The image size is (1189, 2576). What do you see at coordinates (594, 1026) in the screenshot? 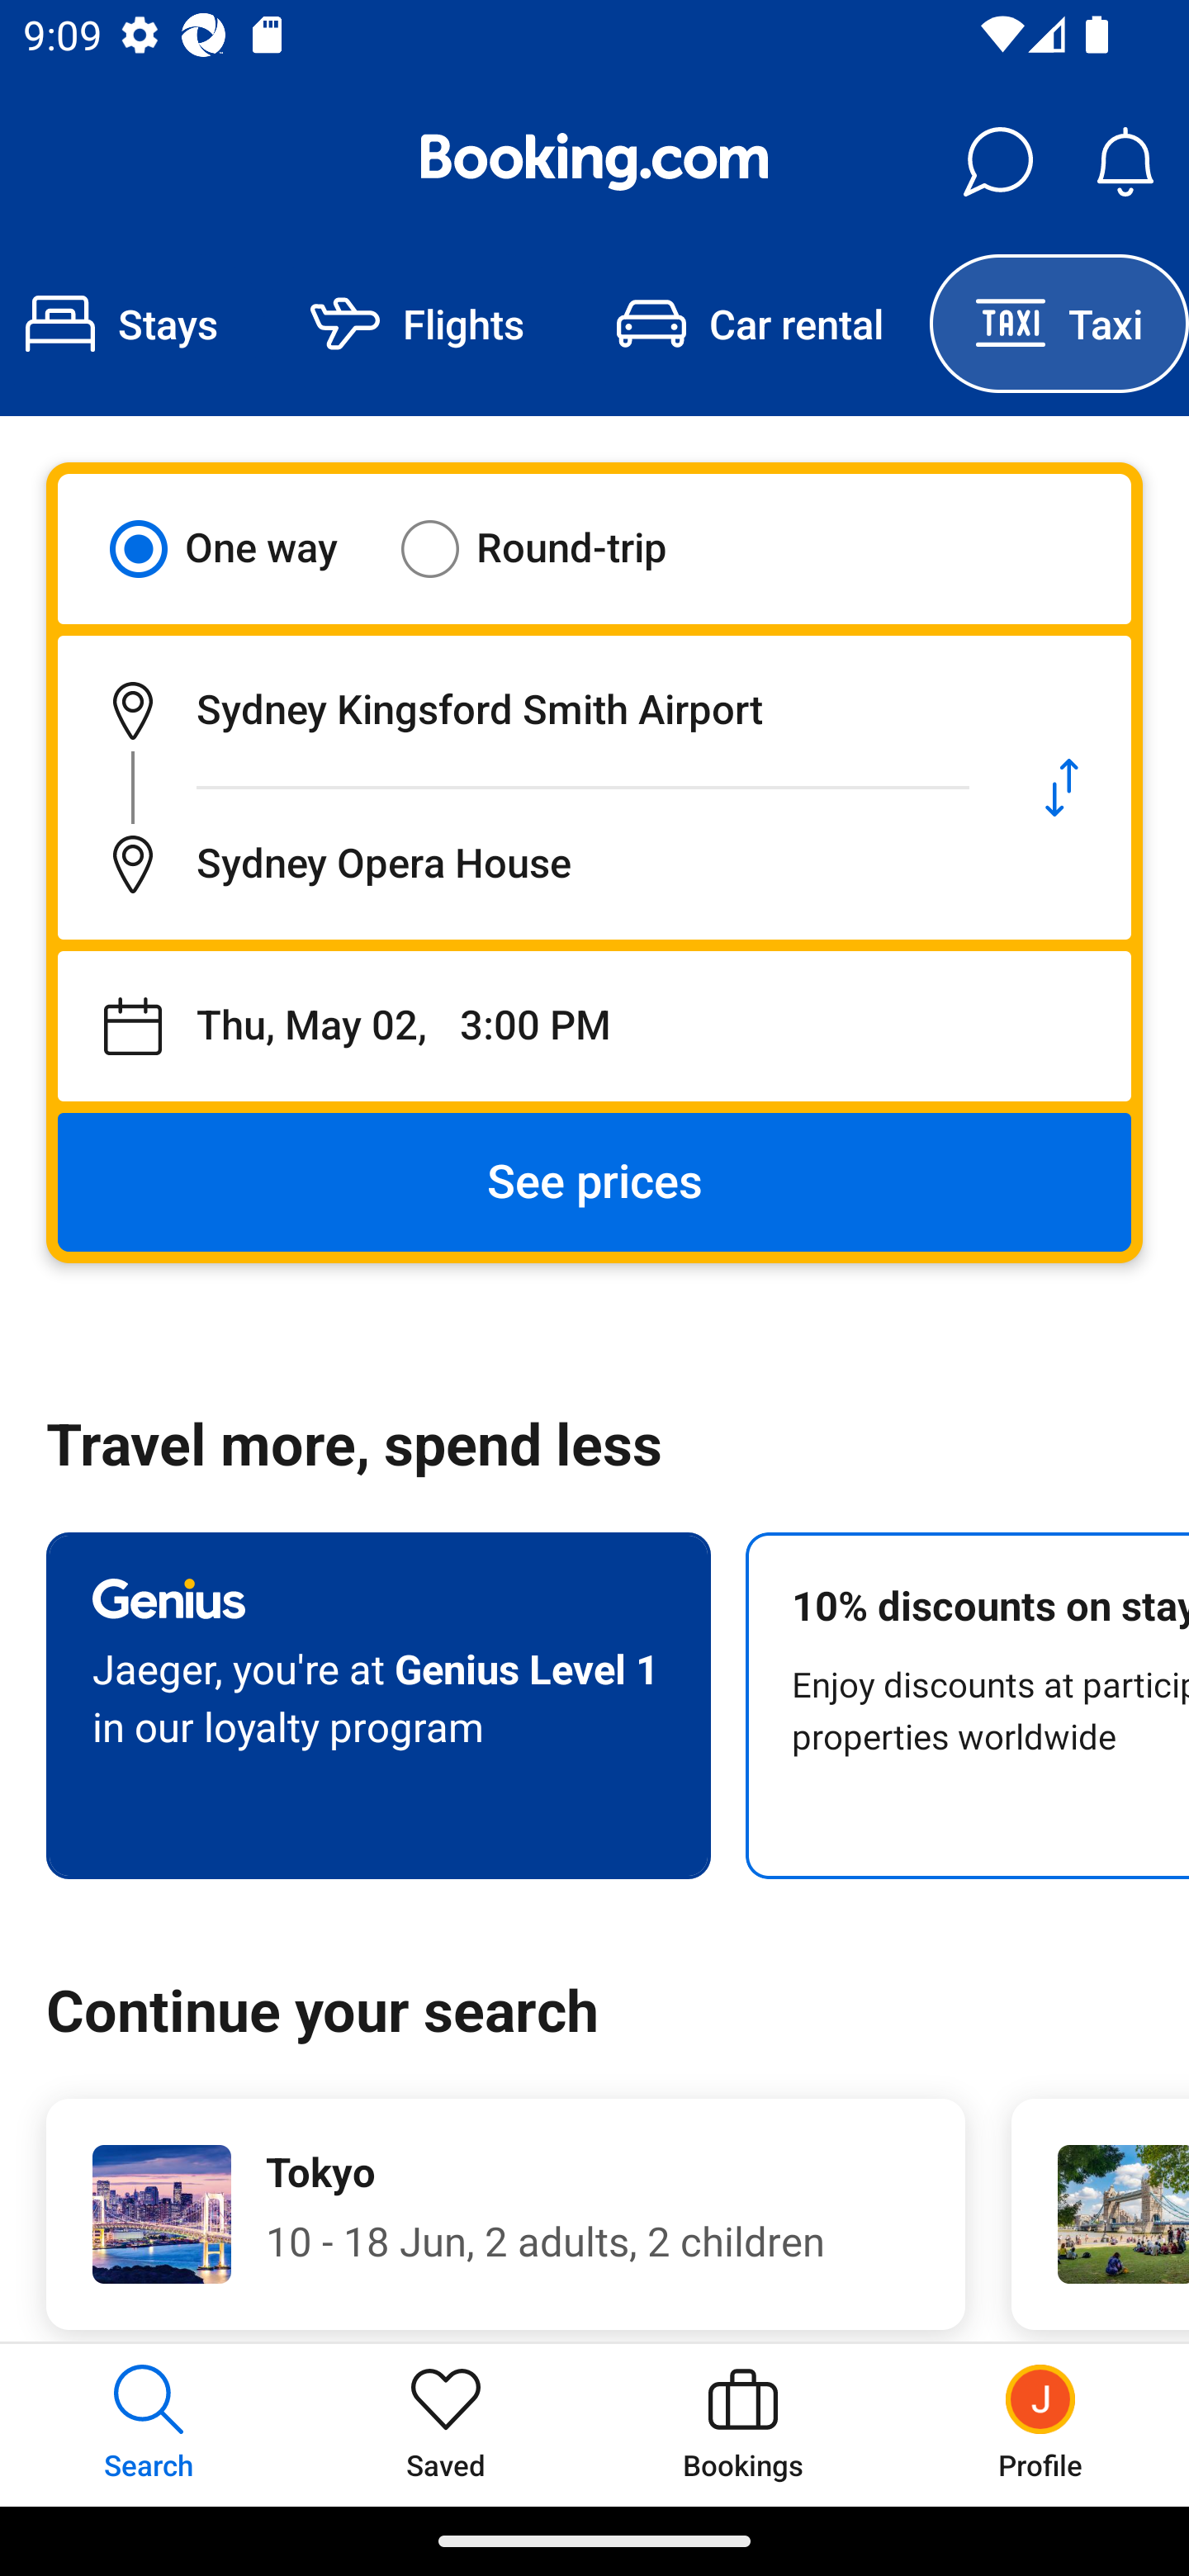
I see `Pick-up date: Thu, May 02 3:00 PM` at bounding box center [594, 1026].